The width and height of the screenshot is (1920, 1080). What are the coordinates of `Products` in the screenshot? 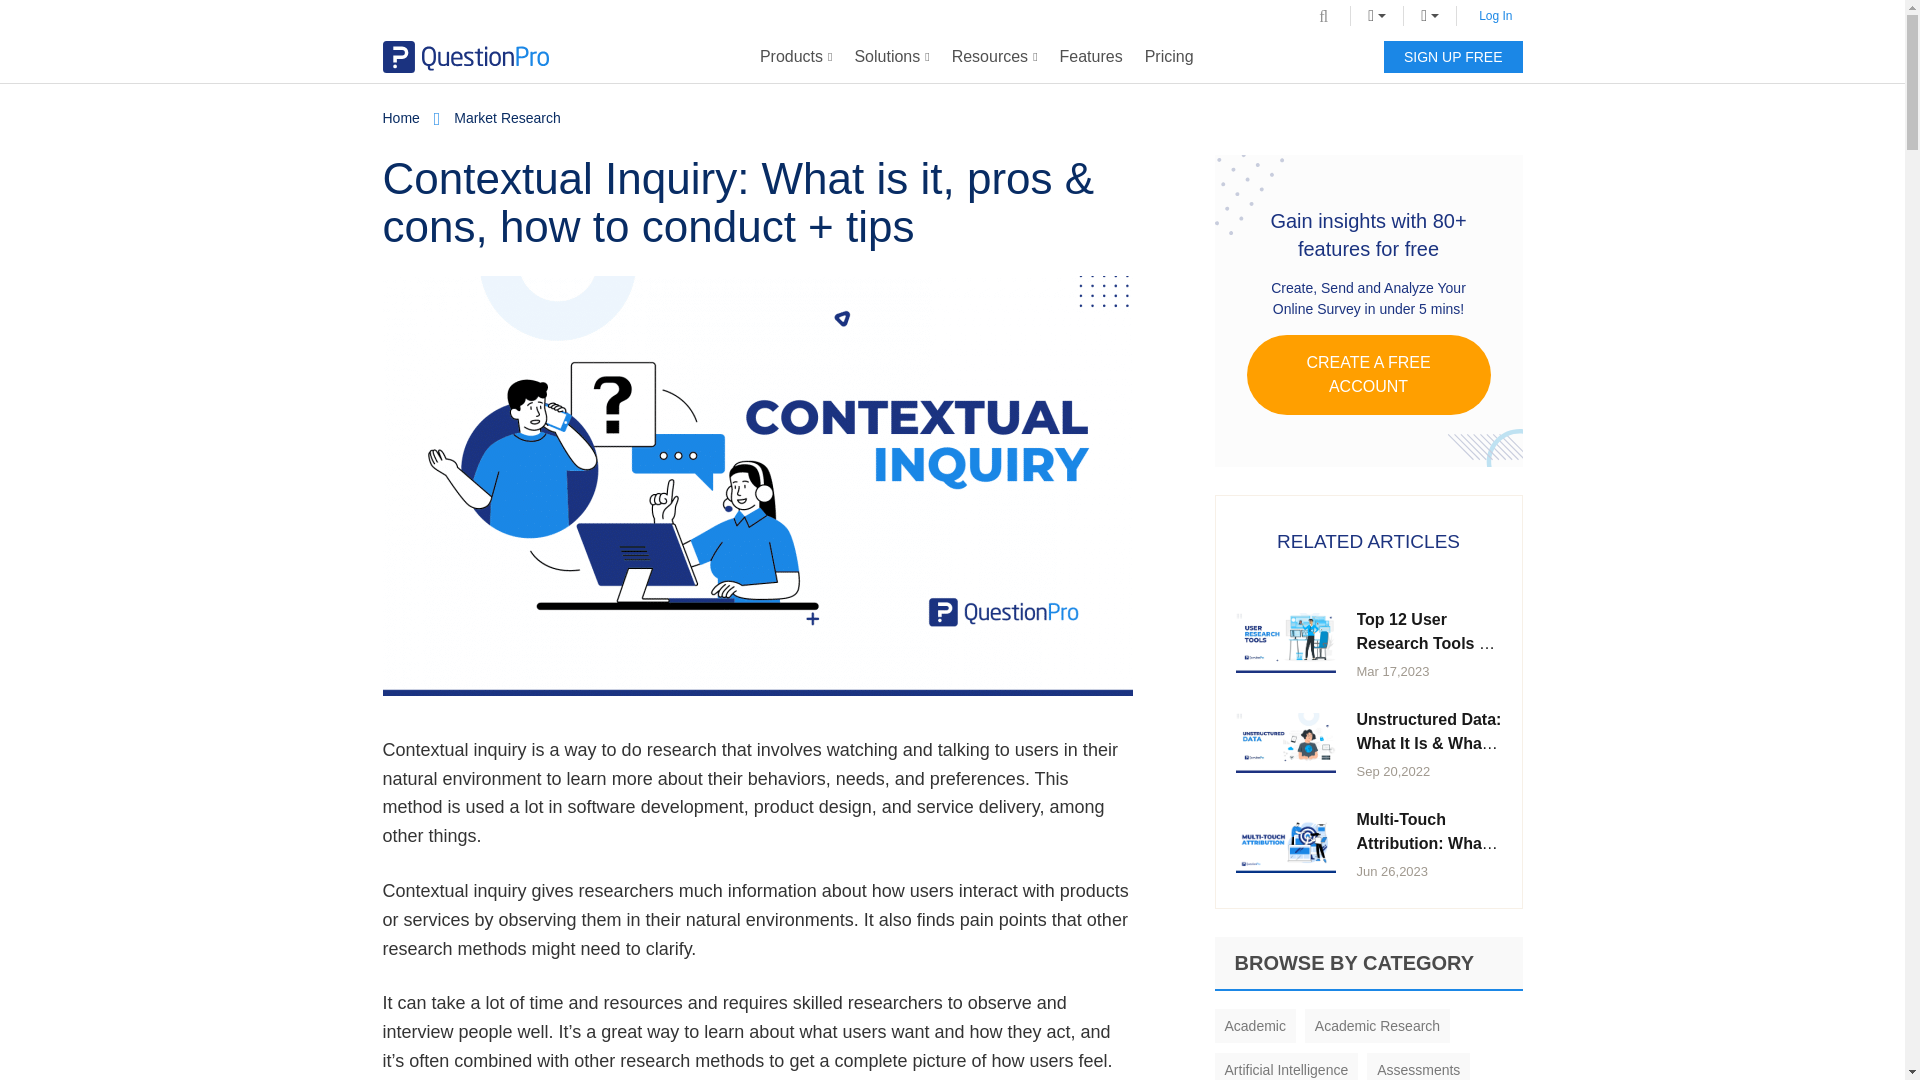 It's located at (796, 57).